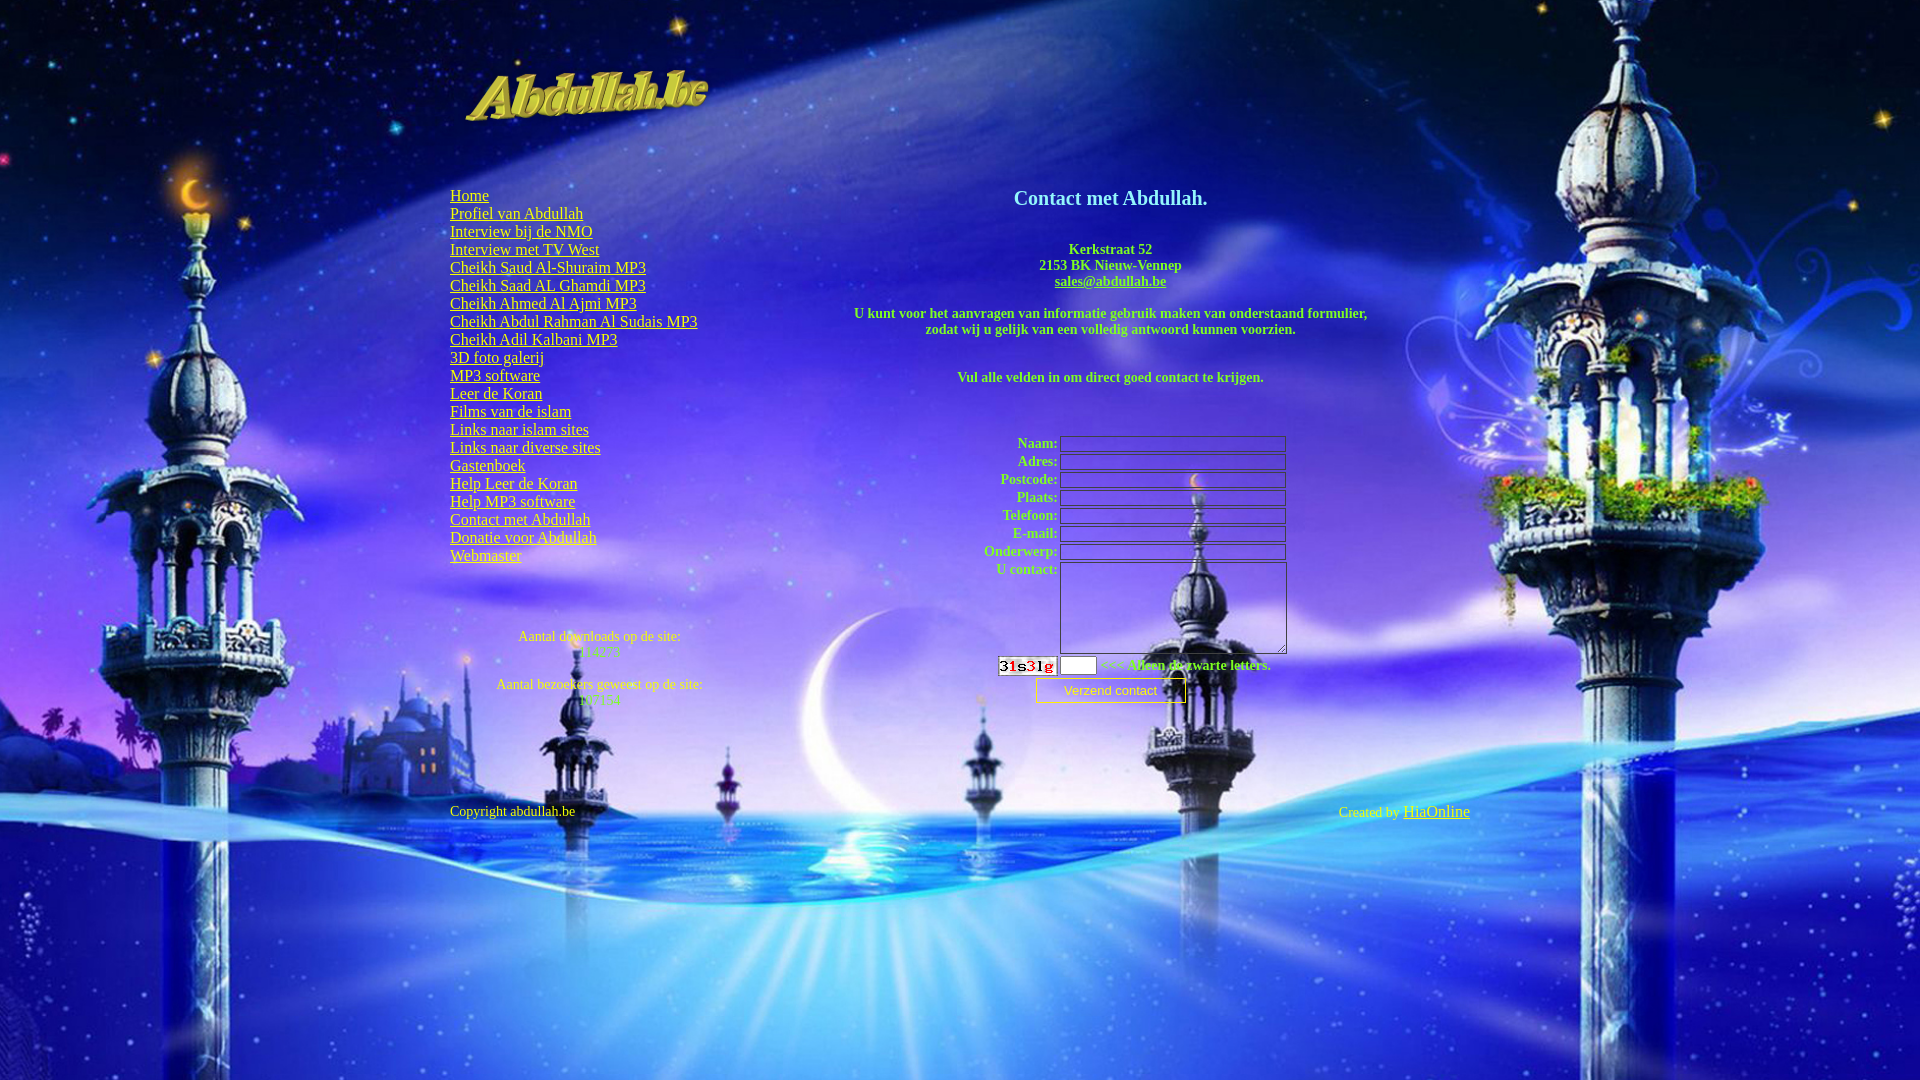  I want to click on Donatie voor Abdullah, so click(524, 538).